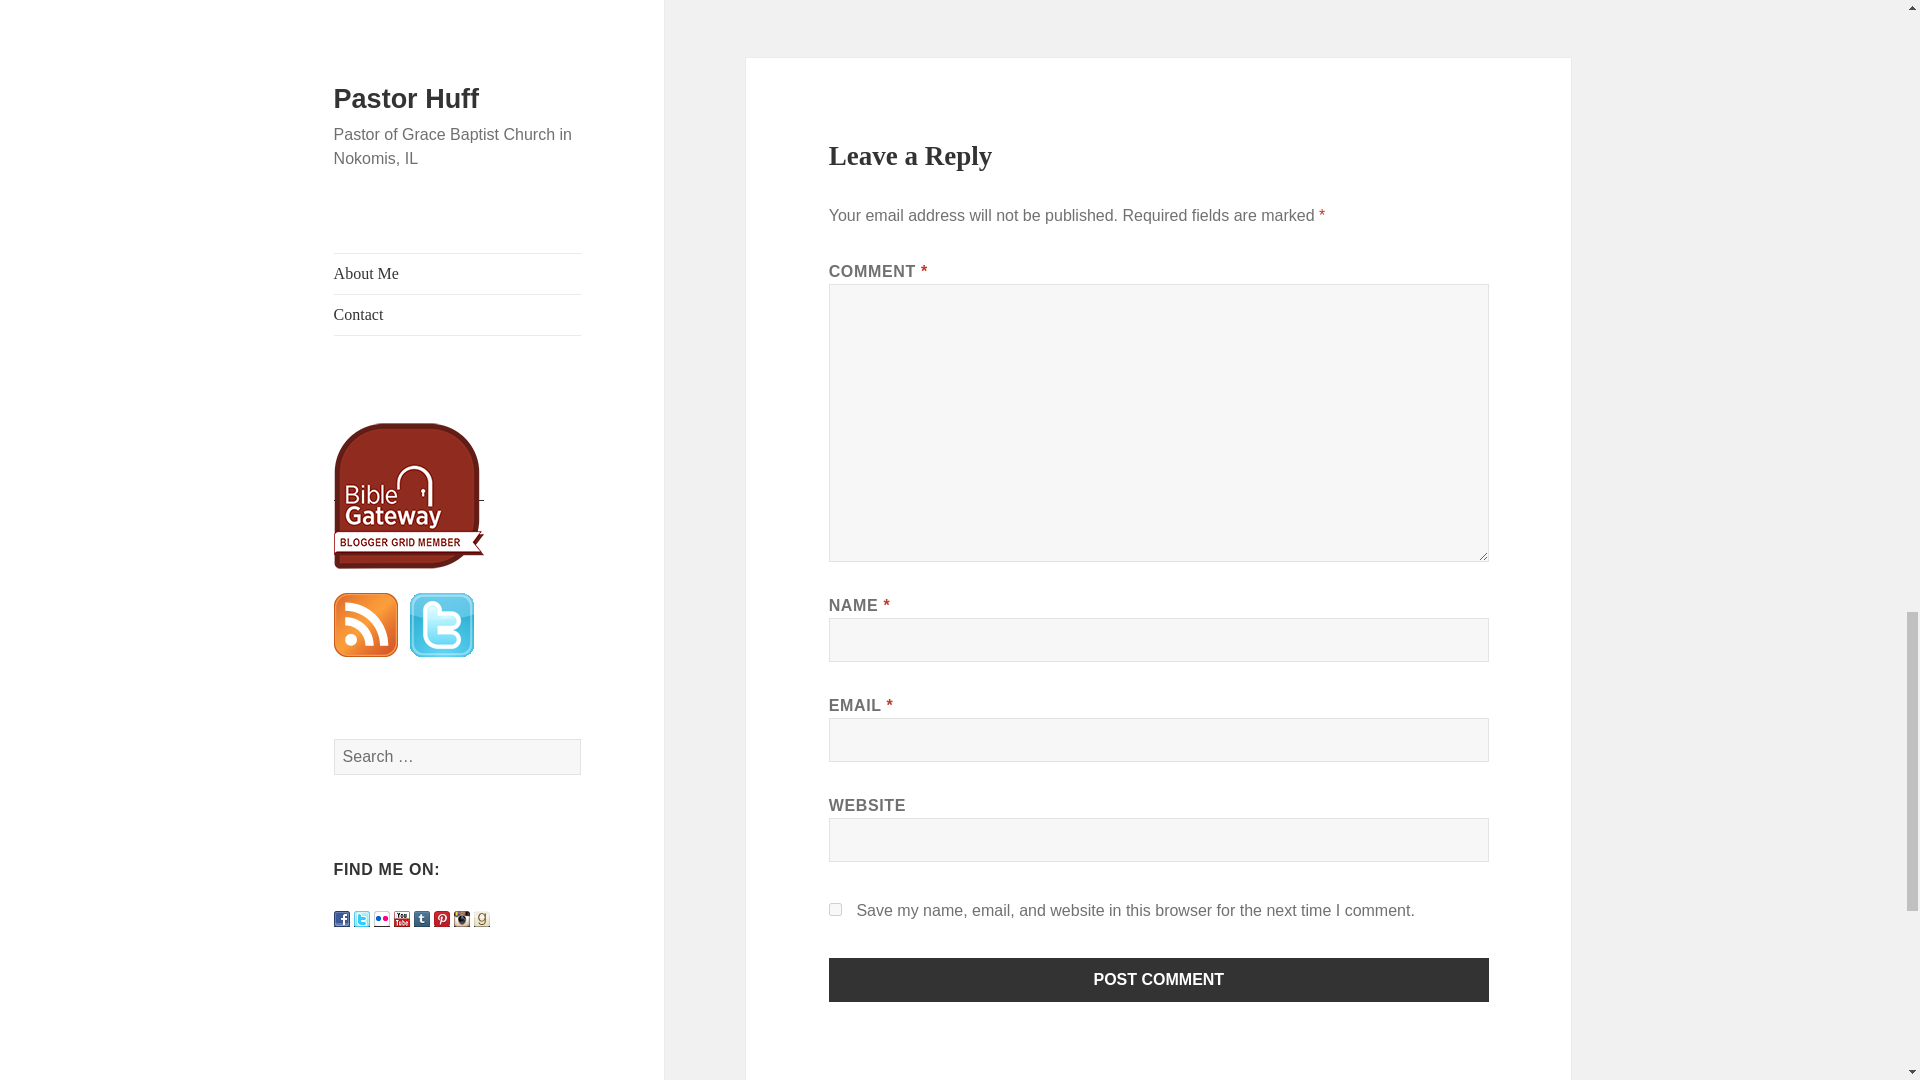  Describe the element at coordinates (836, 908) in the screenshot. I see `yes` at that location.